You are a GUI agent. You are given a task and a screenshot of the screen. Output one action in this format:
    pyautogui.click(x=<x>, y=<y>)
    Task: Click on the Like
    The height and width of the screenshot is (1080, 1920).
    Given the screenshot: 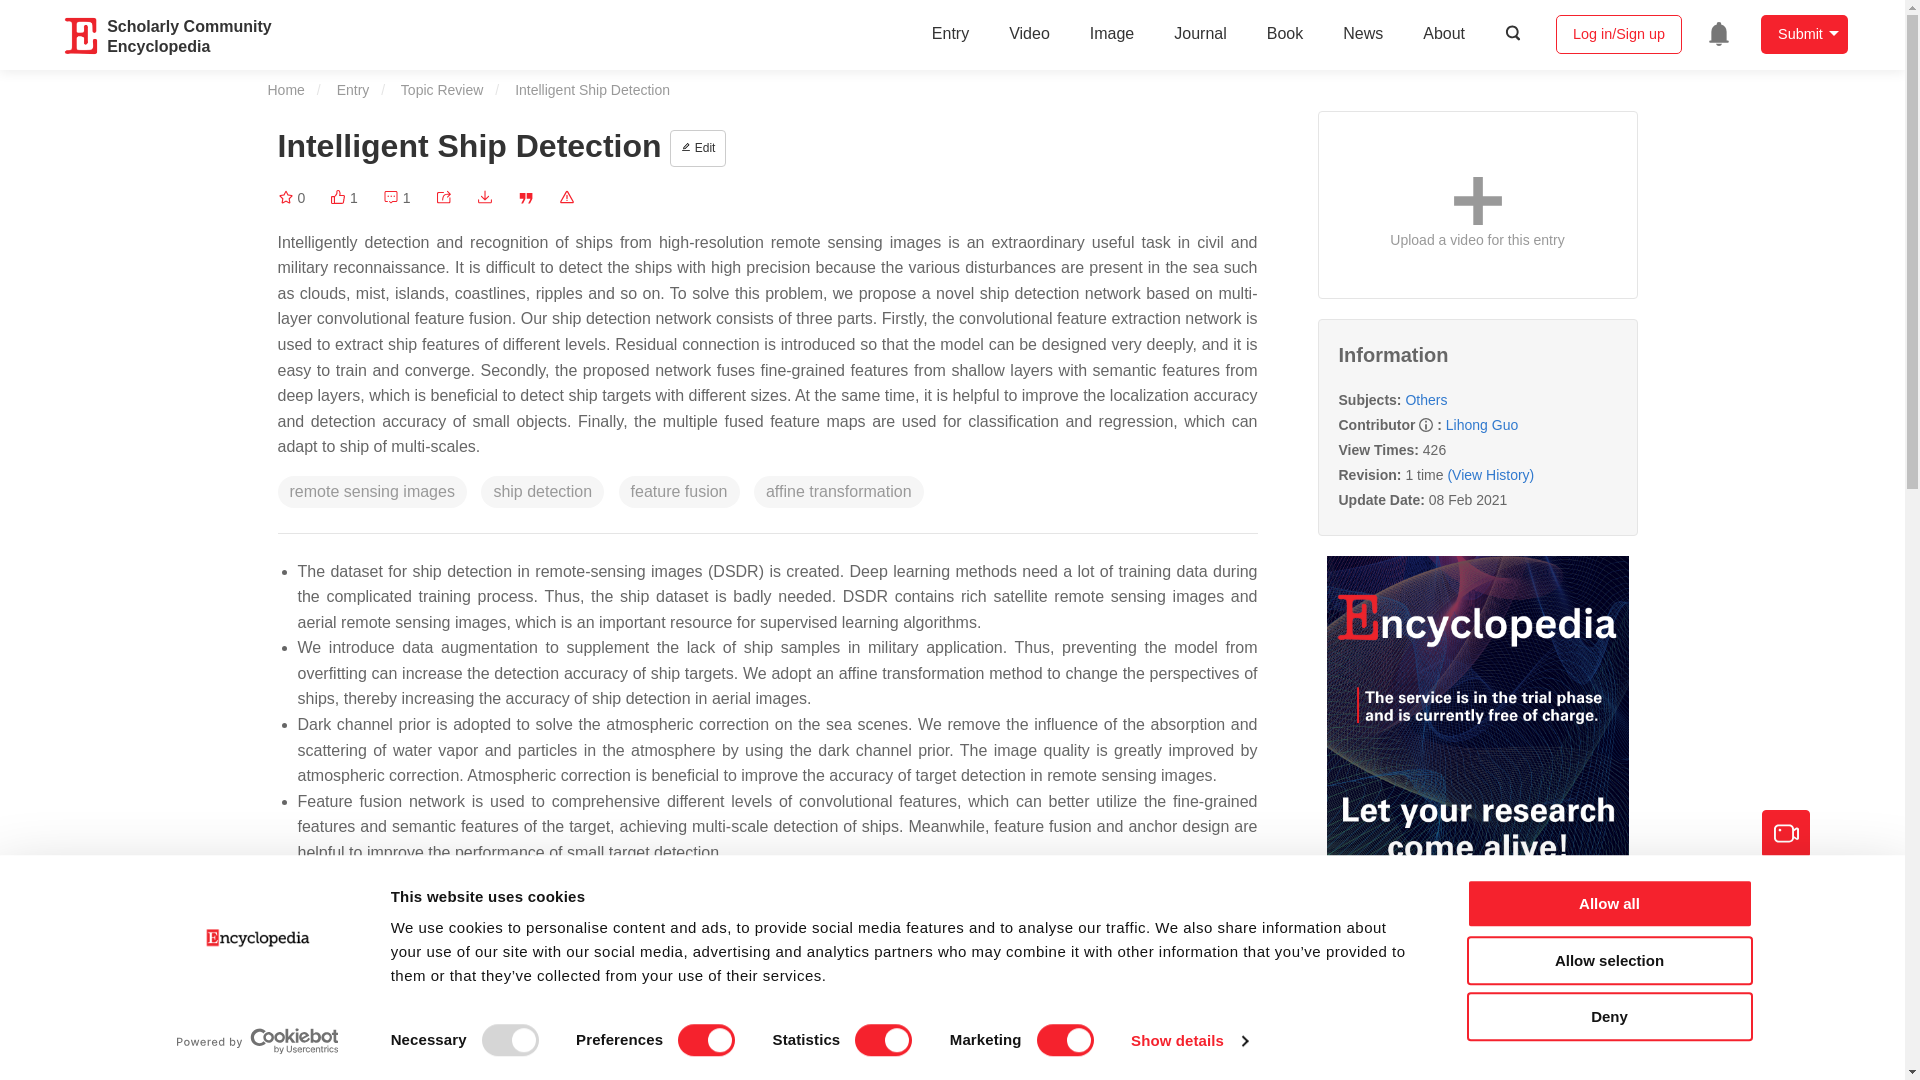 What is the action you would take?
    pyautogui.click(x=344, y=198)
    